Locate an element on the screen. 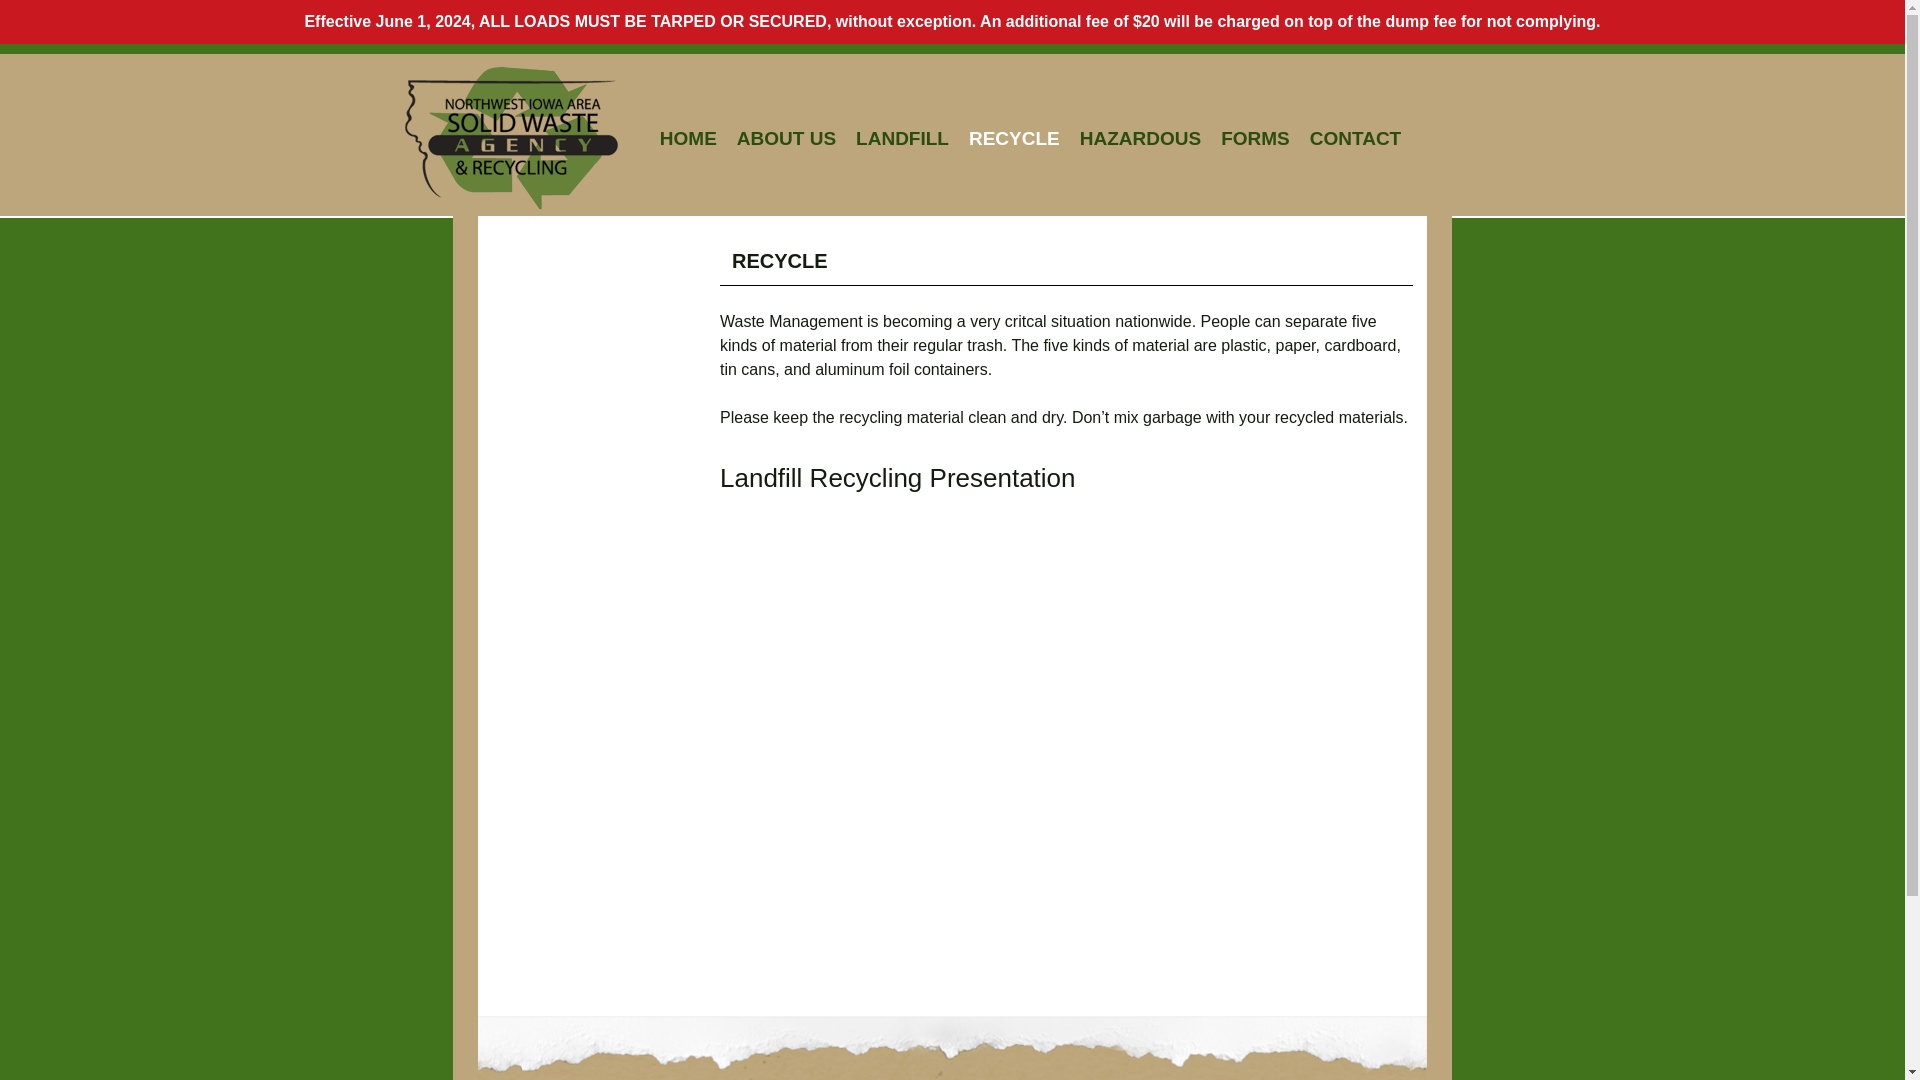 The width and height of the screenshot is (1920, 1080). RECYCLE is located at coordinates (1014, 144).